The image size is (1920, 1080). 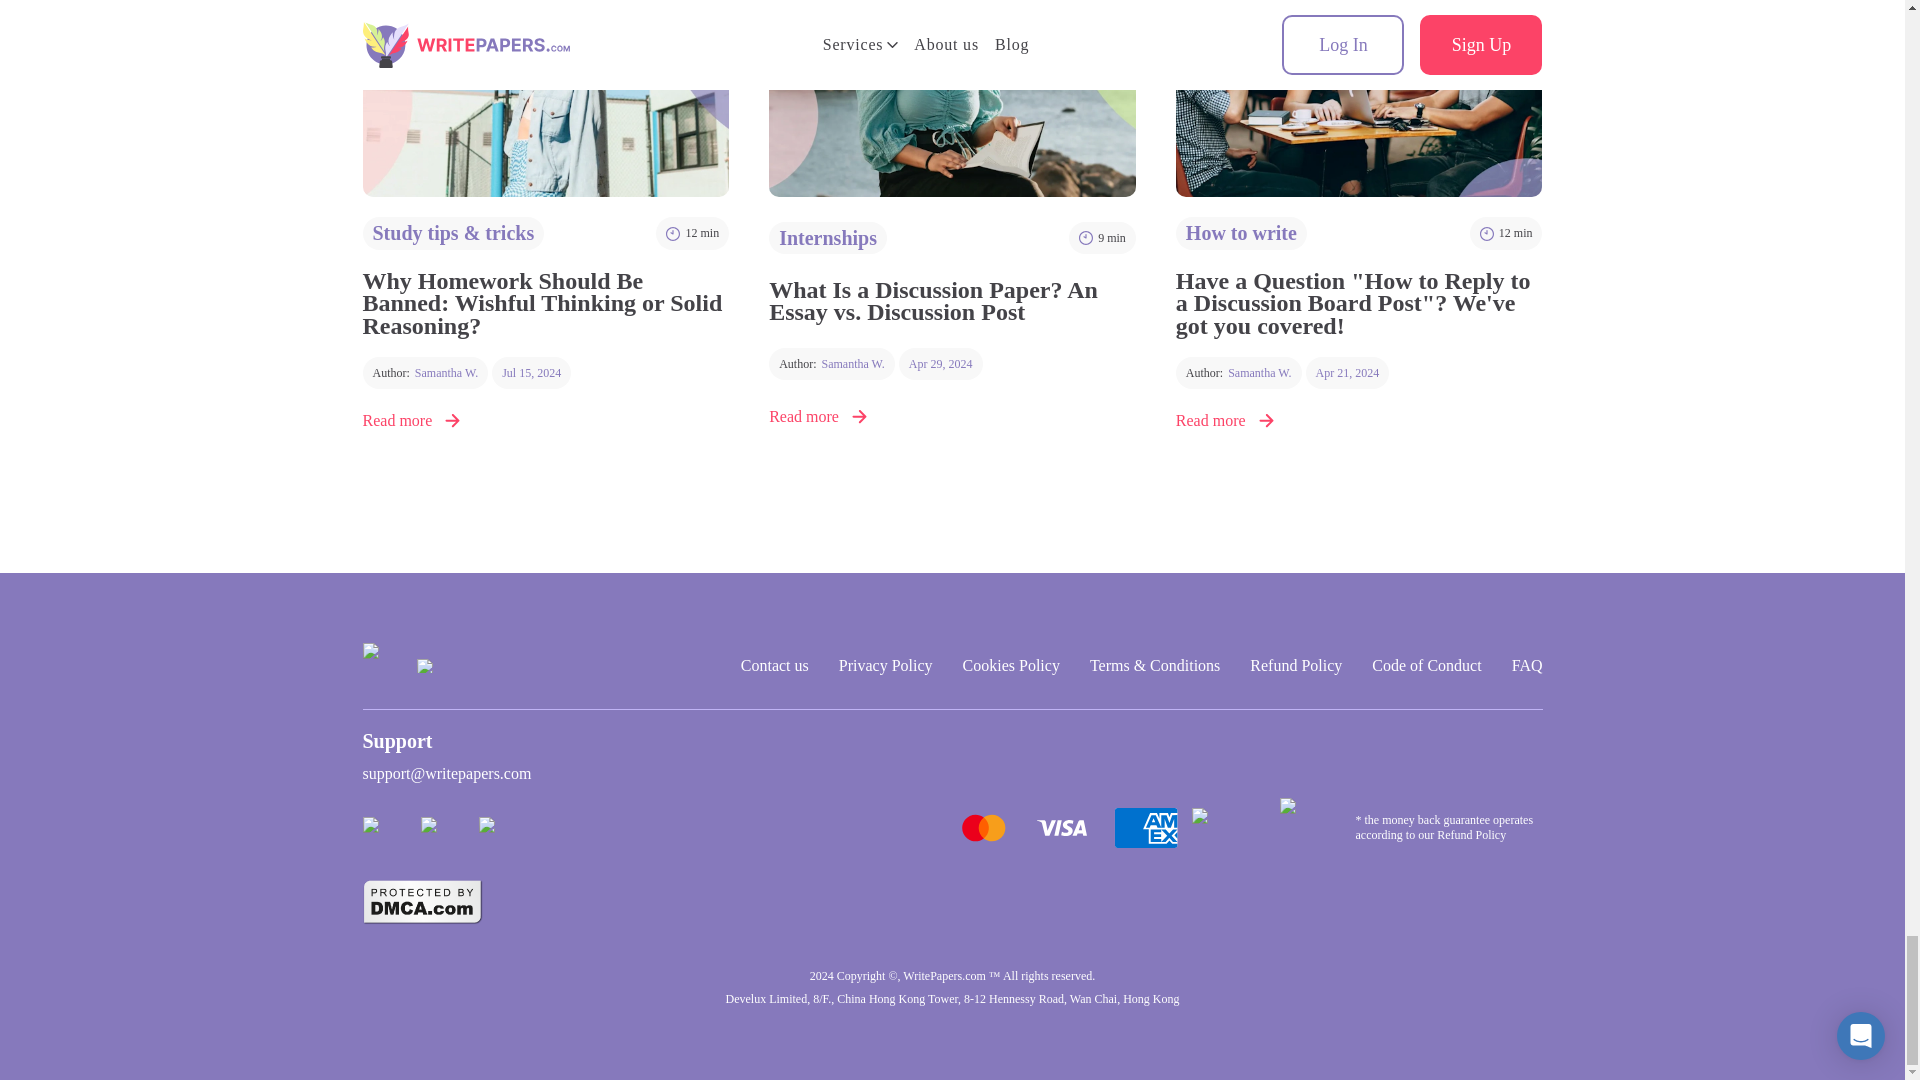 I want to click on Read more, so click(x=424, y=372).